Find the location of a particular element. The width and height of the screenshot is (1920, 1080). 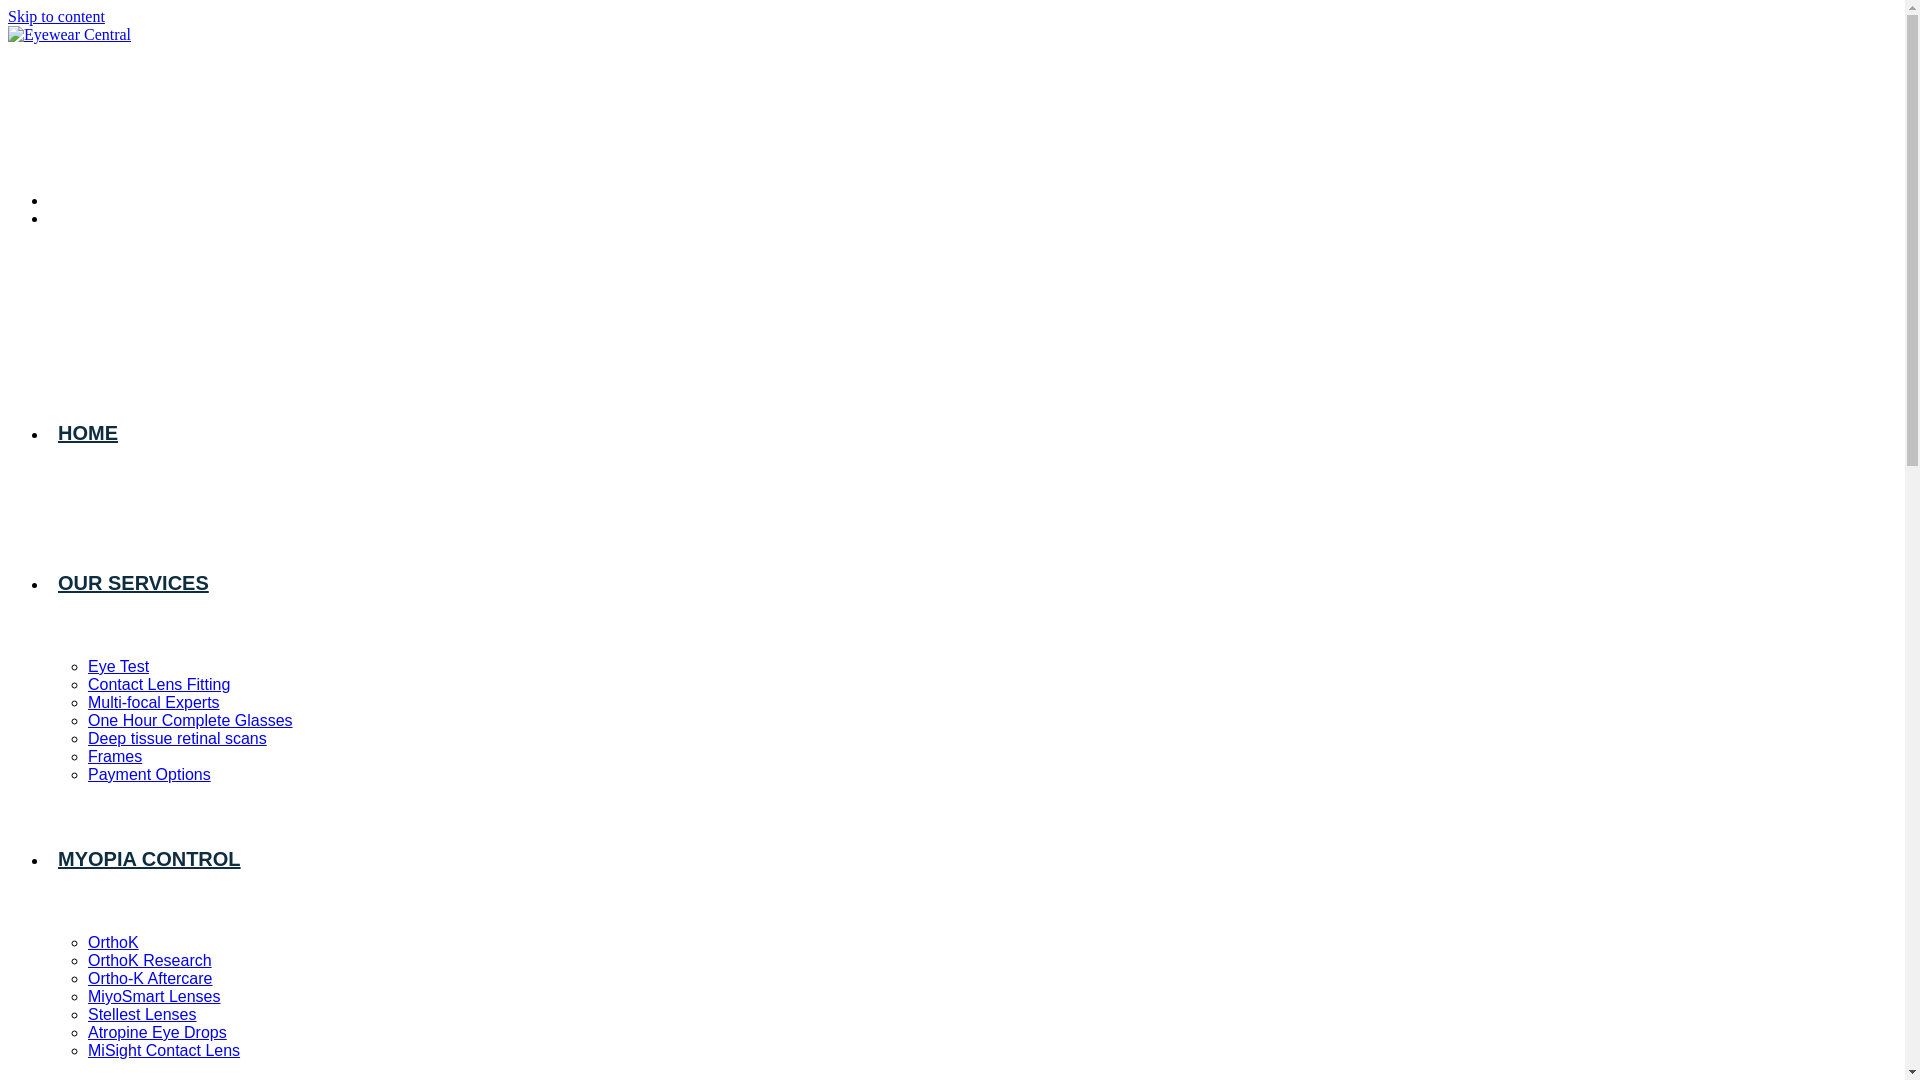

MiyoSmart Lenses is located at coordinates (154, 996).